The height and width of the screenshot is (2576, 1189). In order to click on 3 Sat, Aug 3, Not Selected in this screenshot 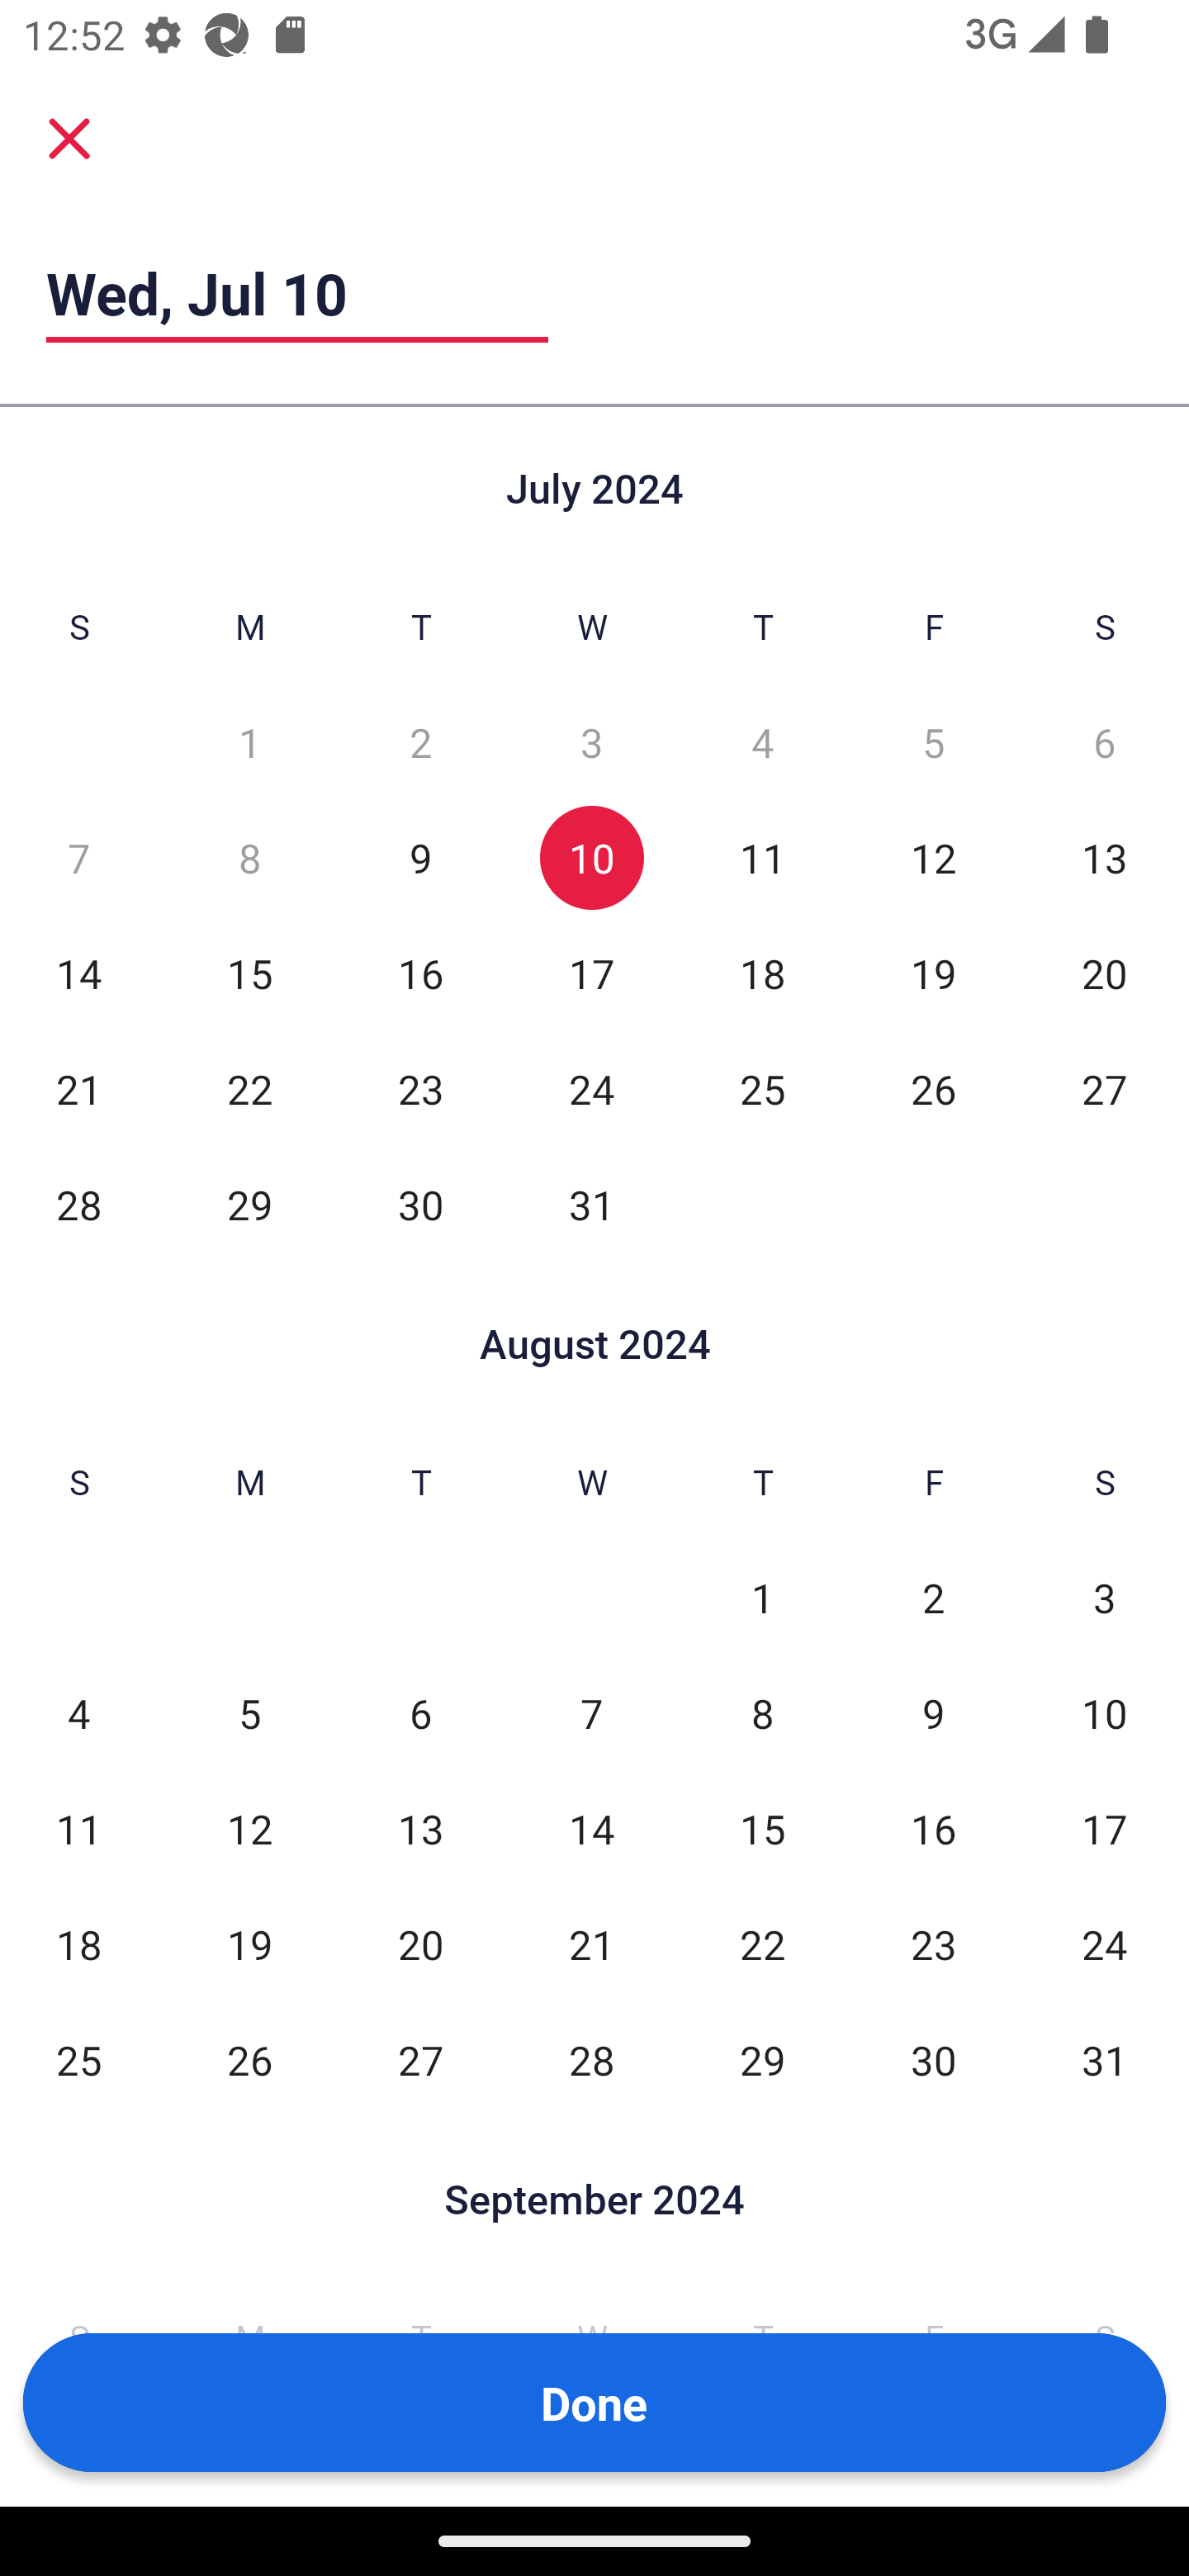, I will do `click(1105, 1598)`.